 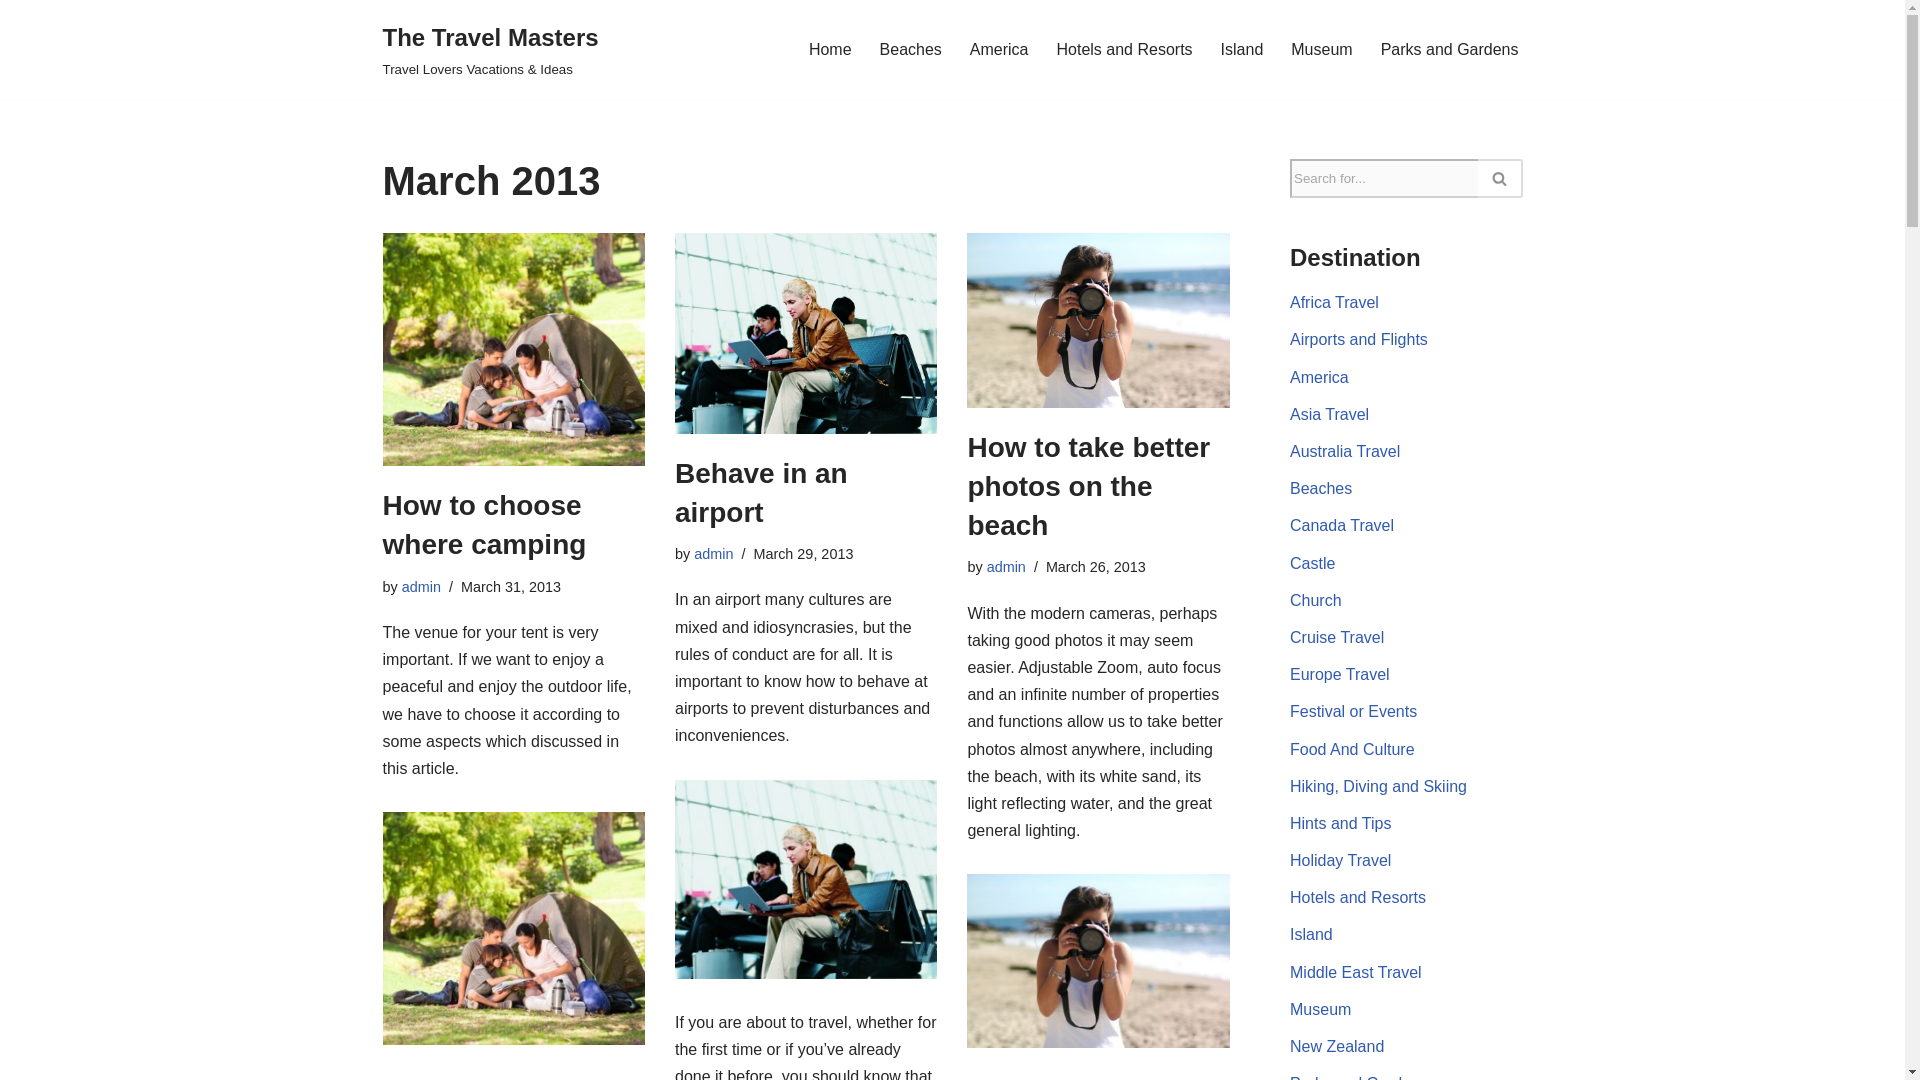 I want to click on How to take better photos on the beach, so click(x=1098, y=320).